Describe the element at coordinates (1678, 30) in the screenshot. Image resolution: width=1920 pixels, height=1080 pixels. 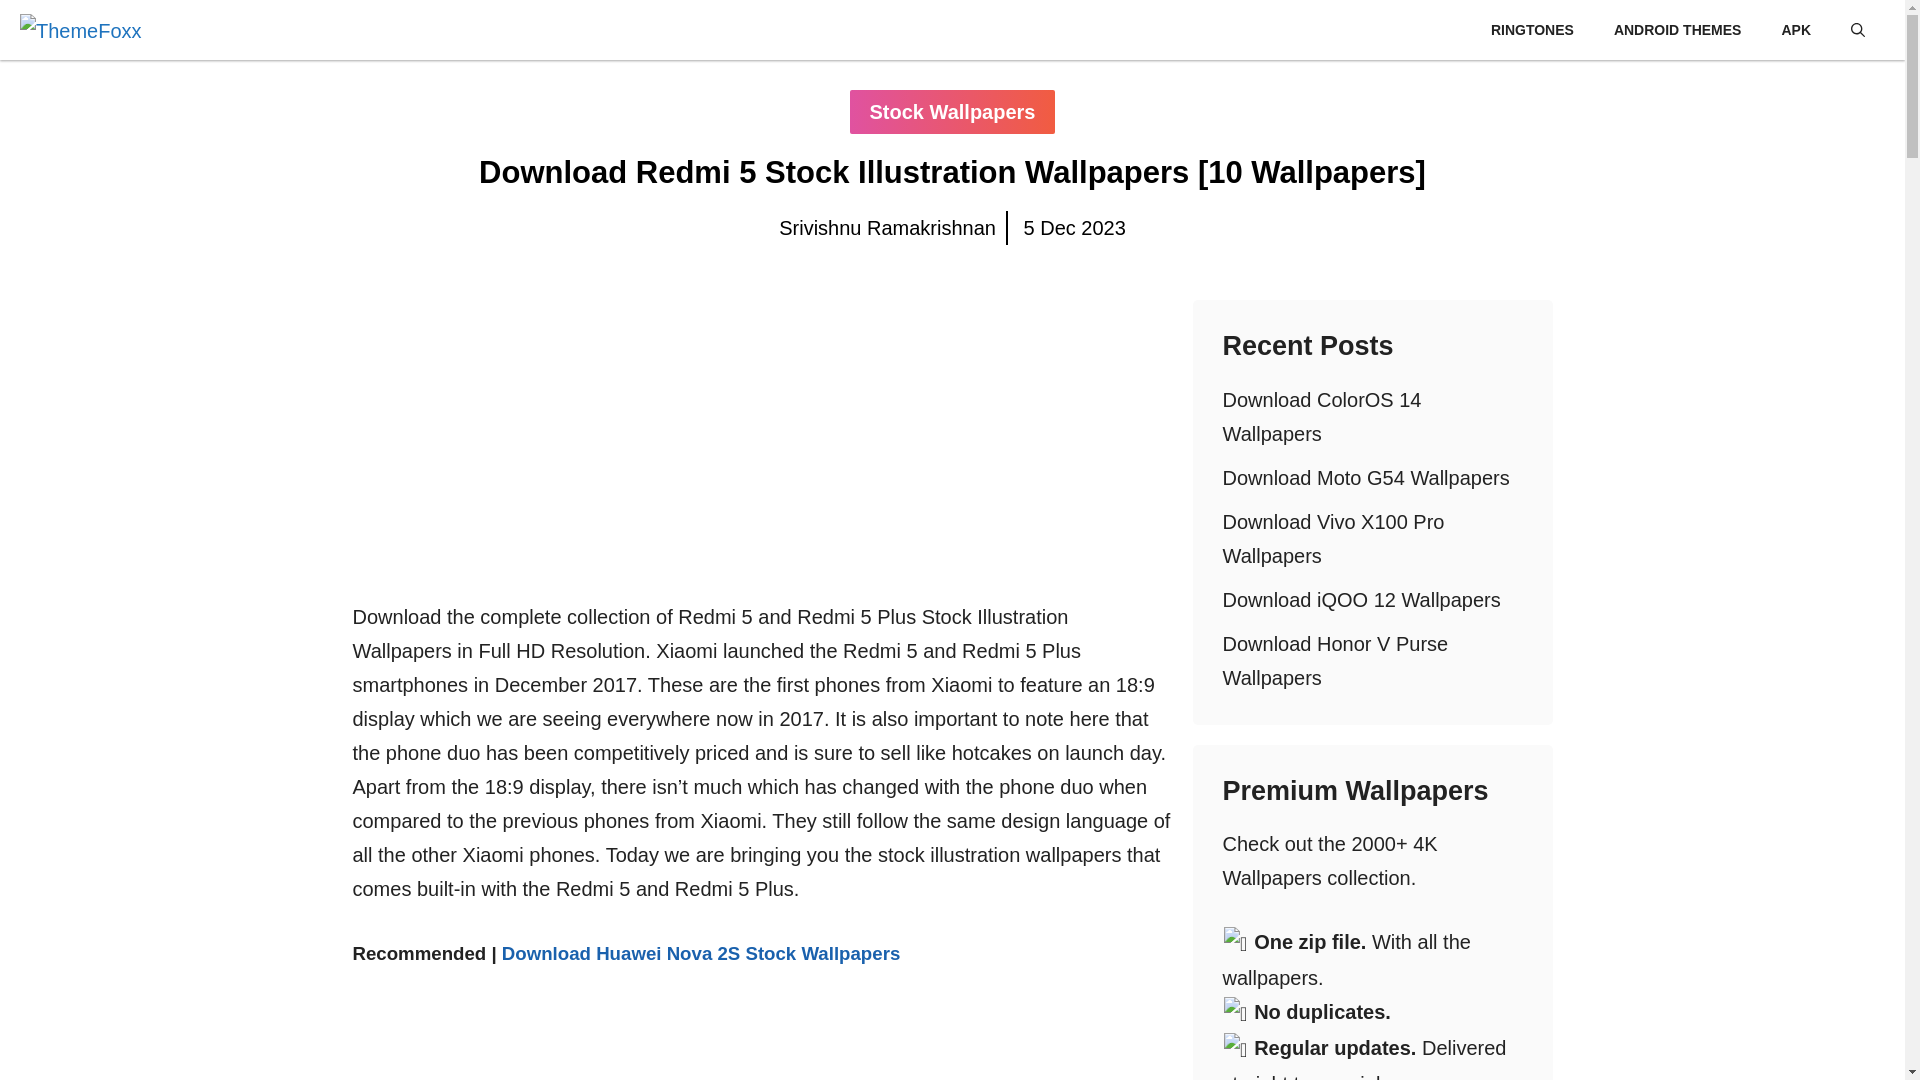
I see `ANDROID THEMES` at that location.